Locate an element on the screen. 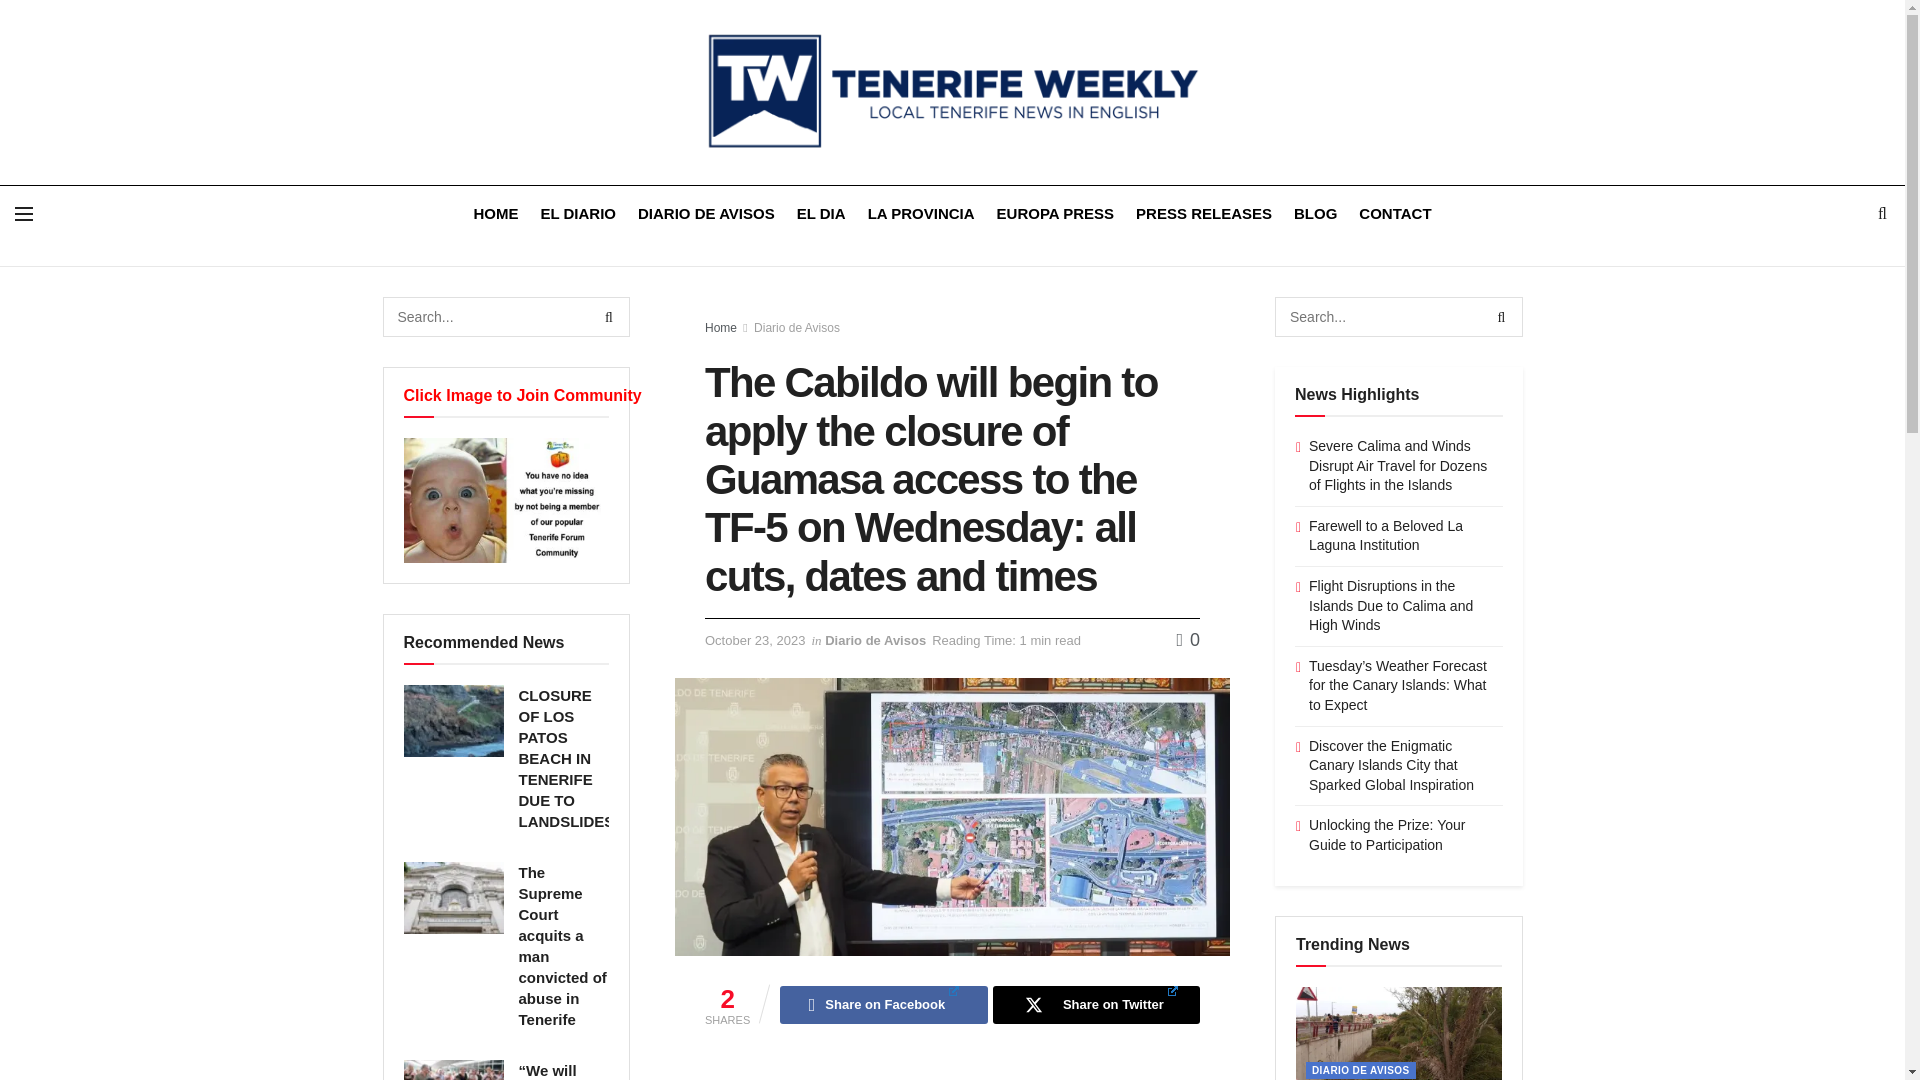  October 23, 2023 is located at coordinates (754, 640).